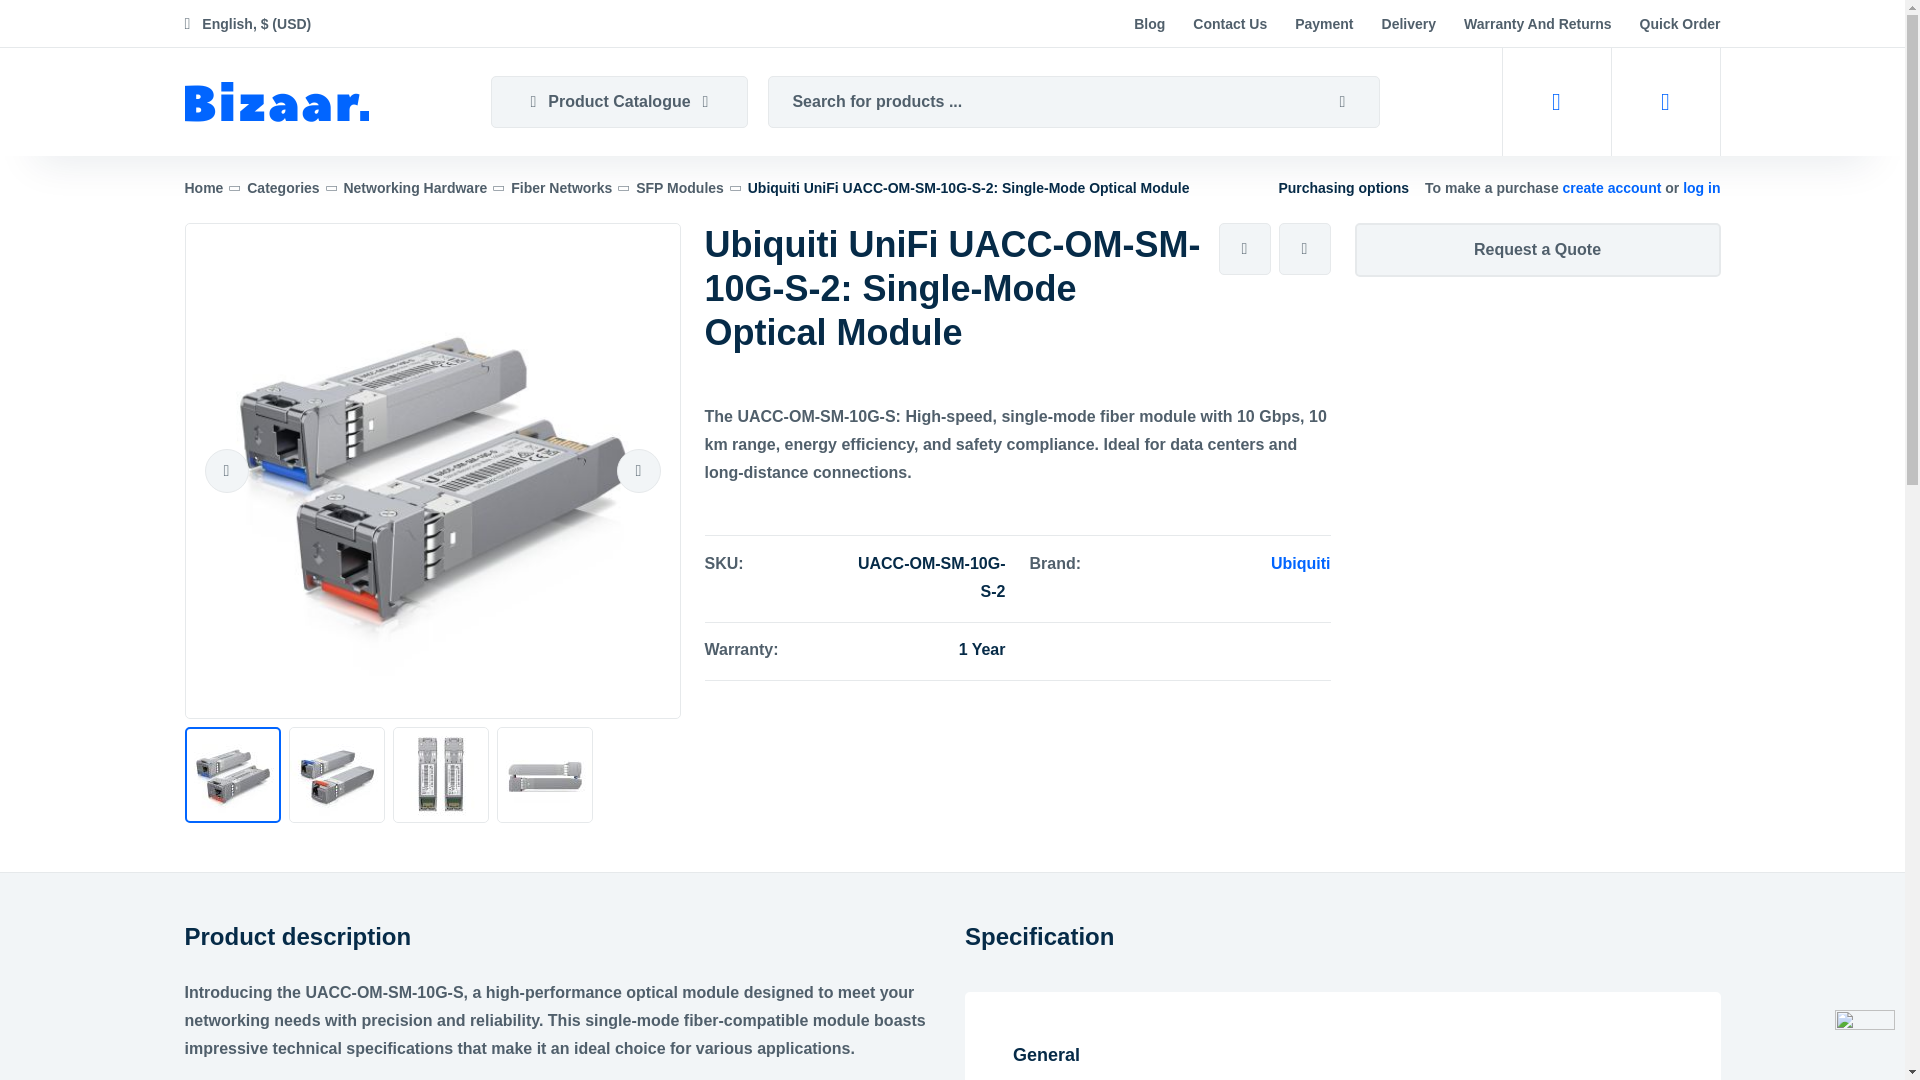 The width and height of the screenshot is (1920, 1080). What do you see at coordinates (679, 188) in the screenshot?
I see `SFP Modules` at bounding box center [679, 188].